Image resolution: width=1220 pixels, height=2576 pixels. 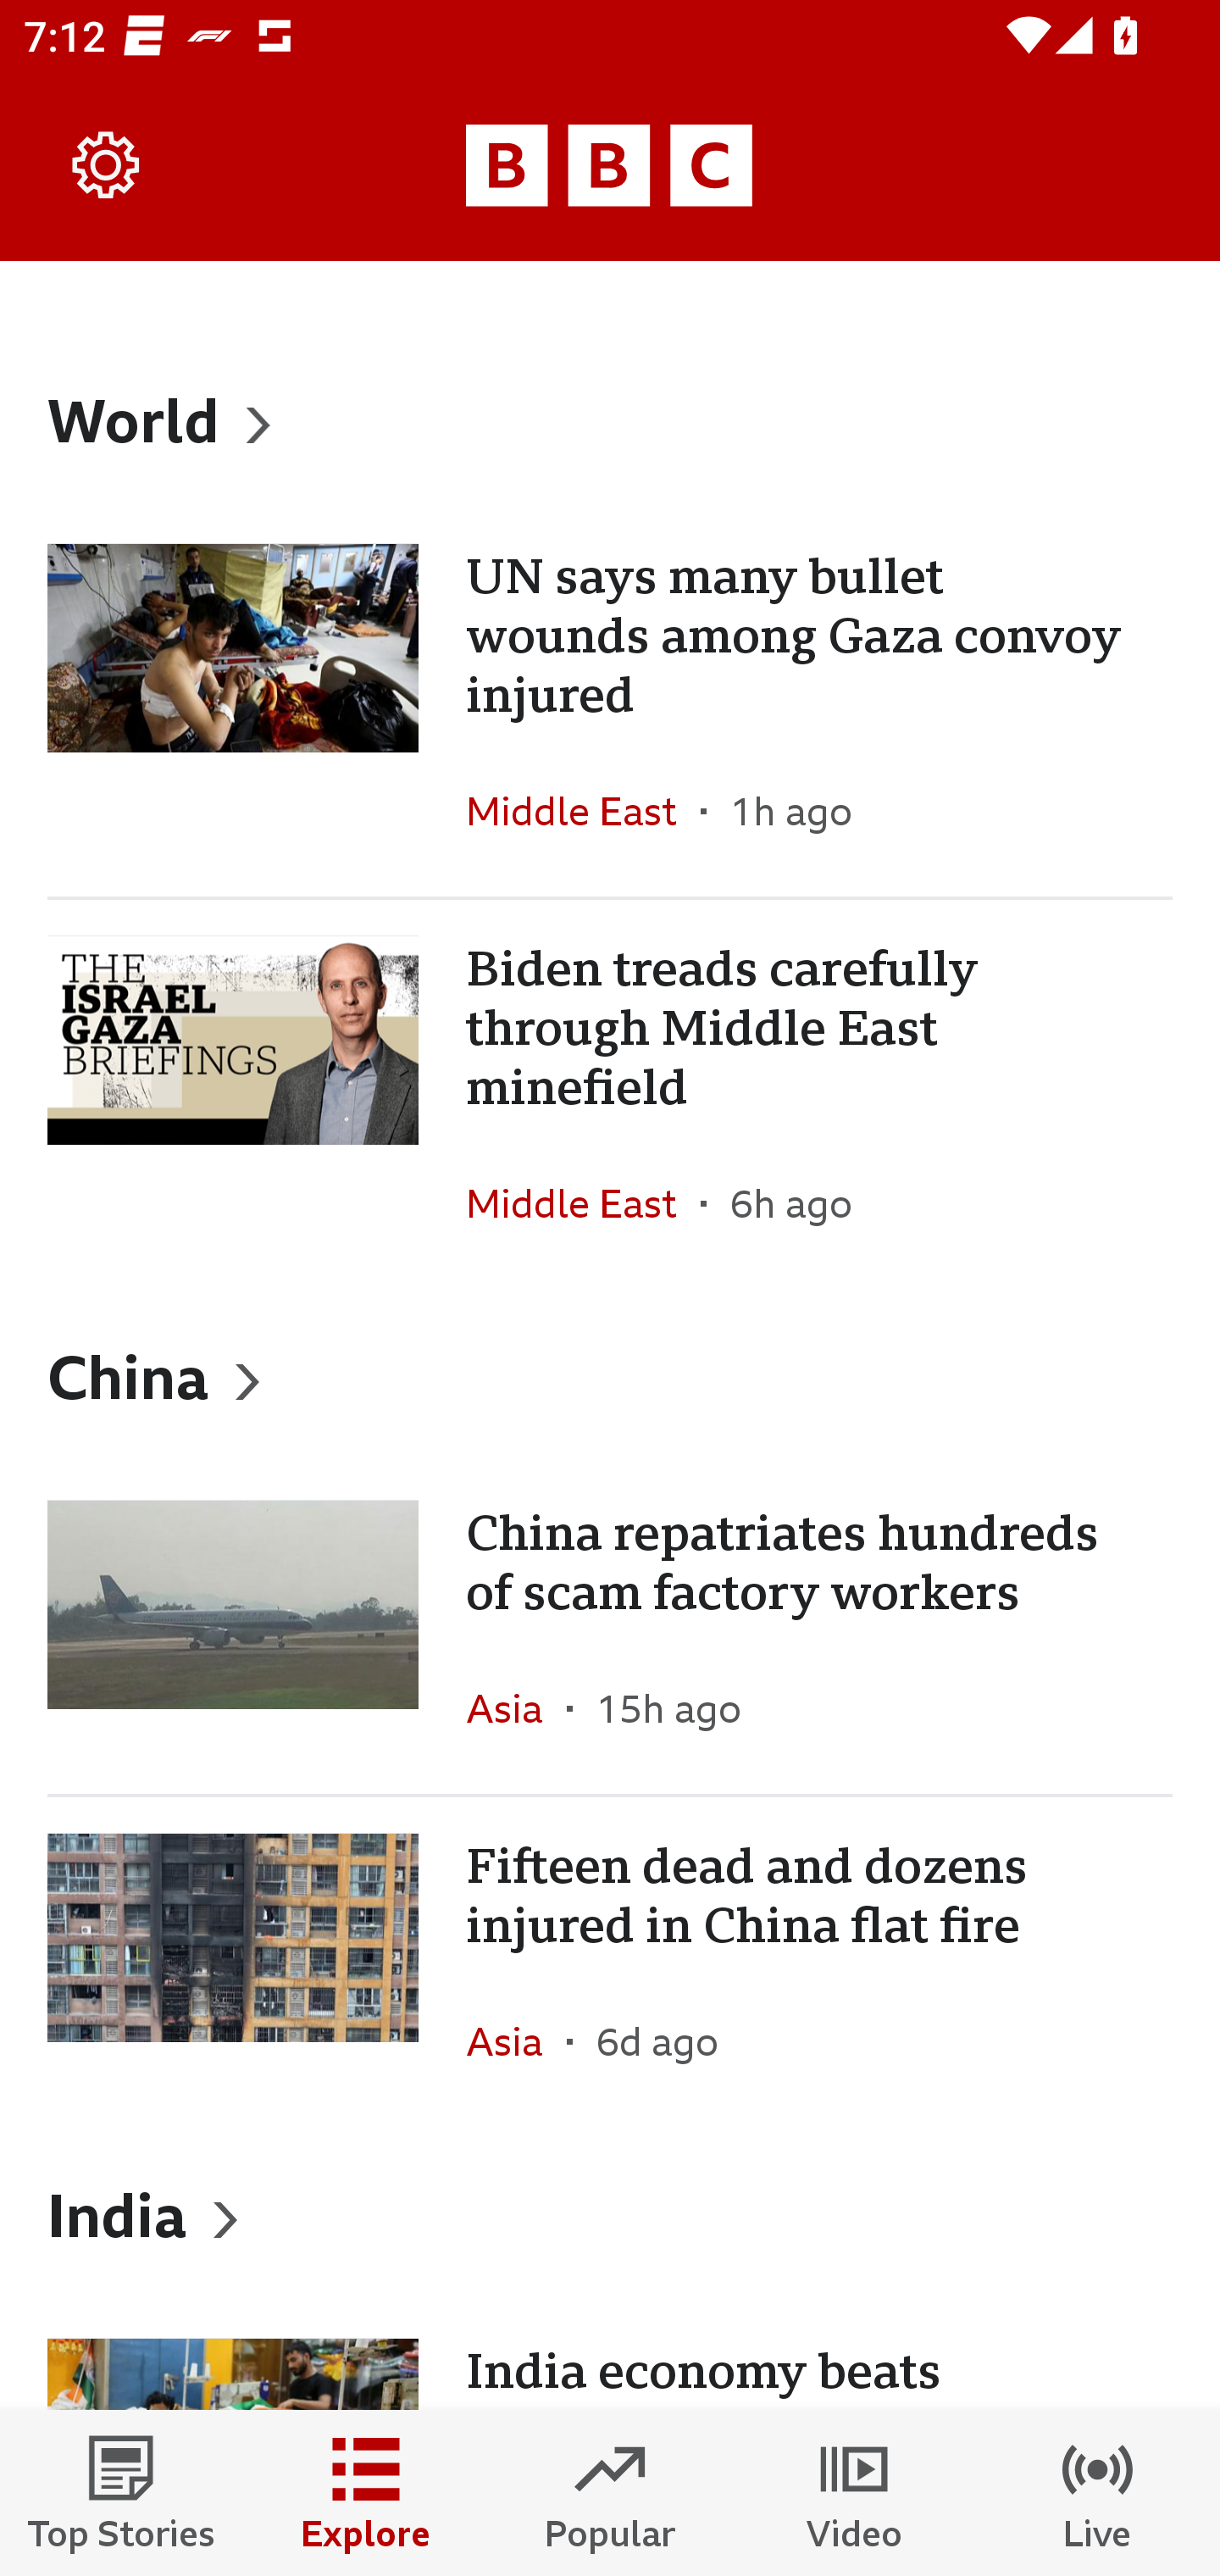 What do you see at coordinates (583, 1203) in the screenshot?
I see `Middle East In the section Middle East` at bounding box center [583, 1203].